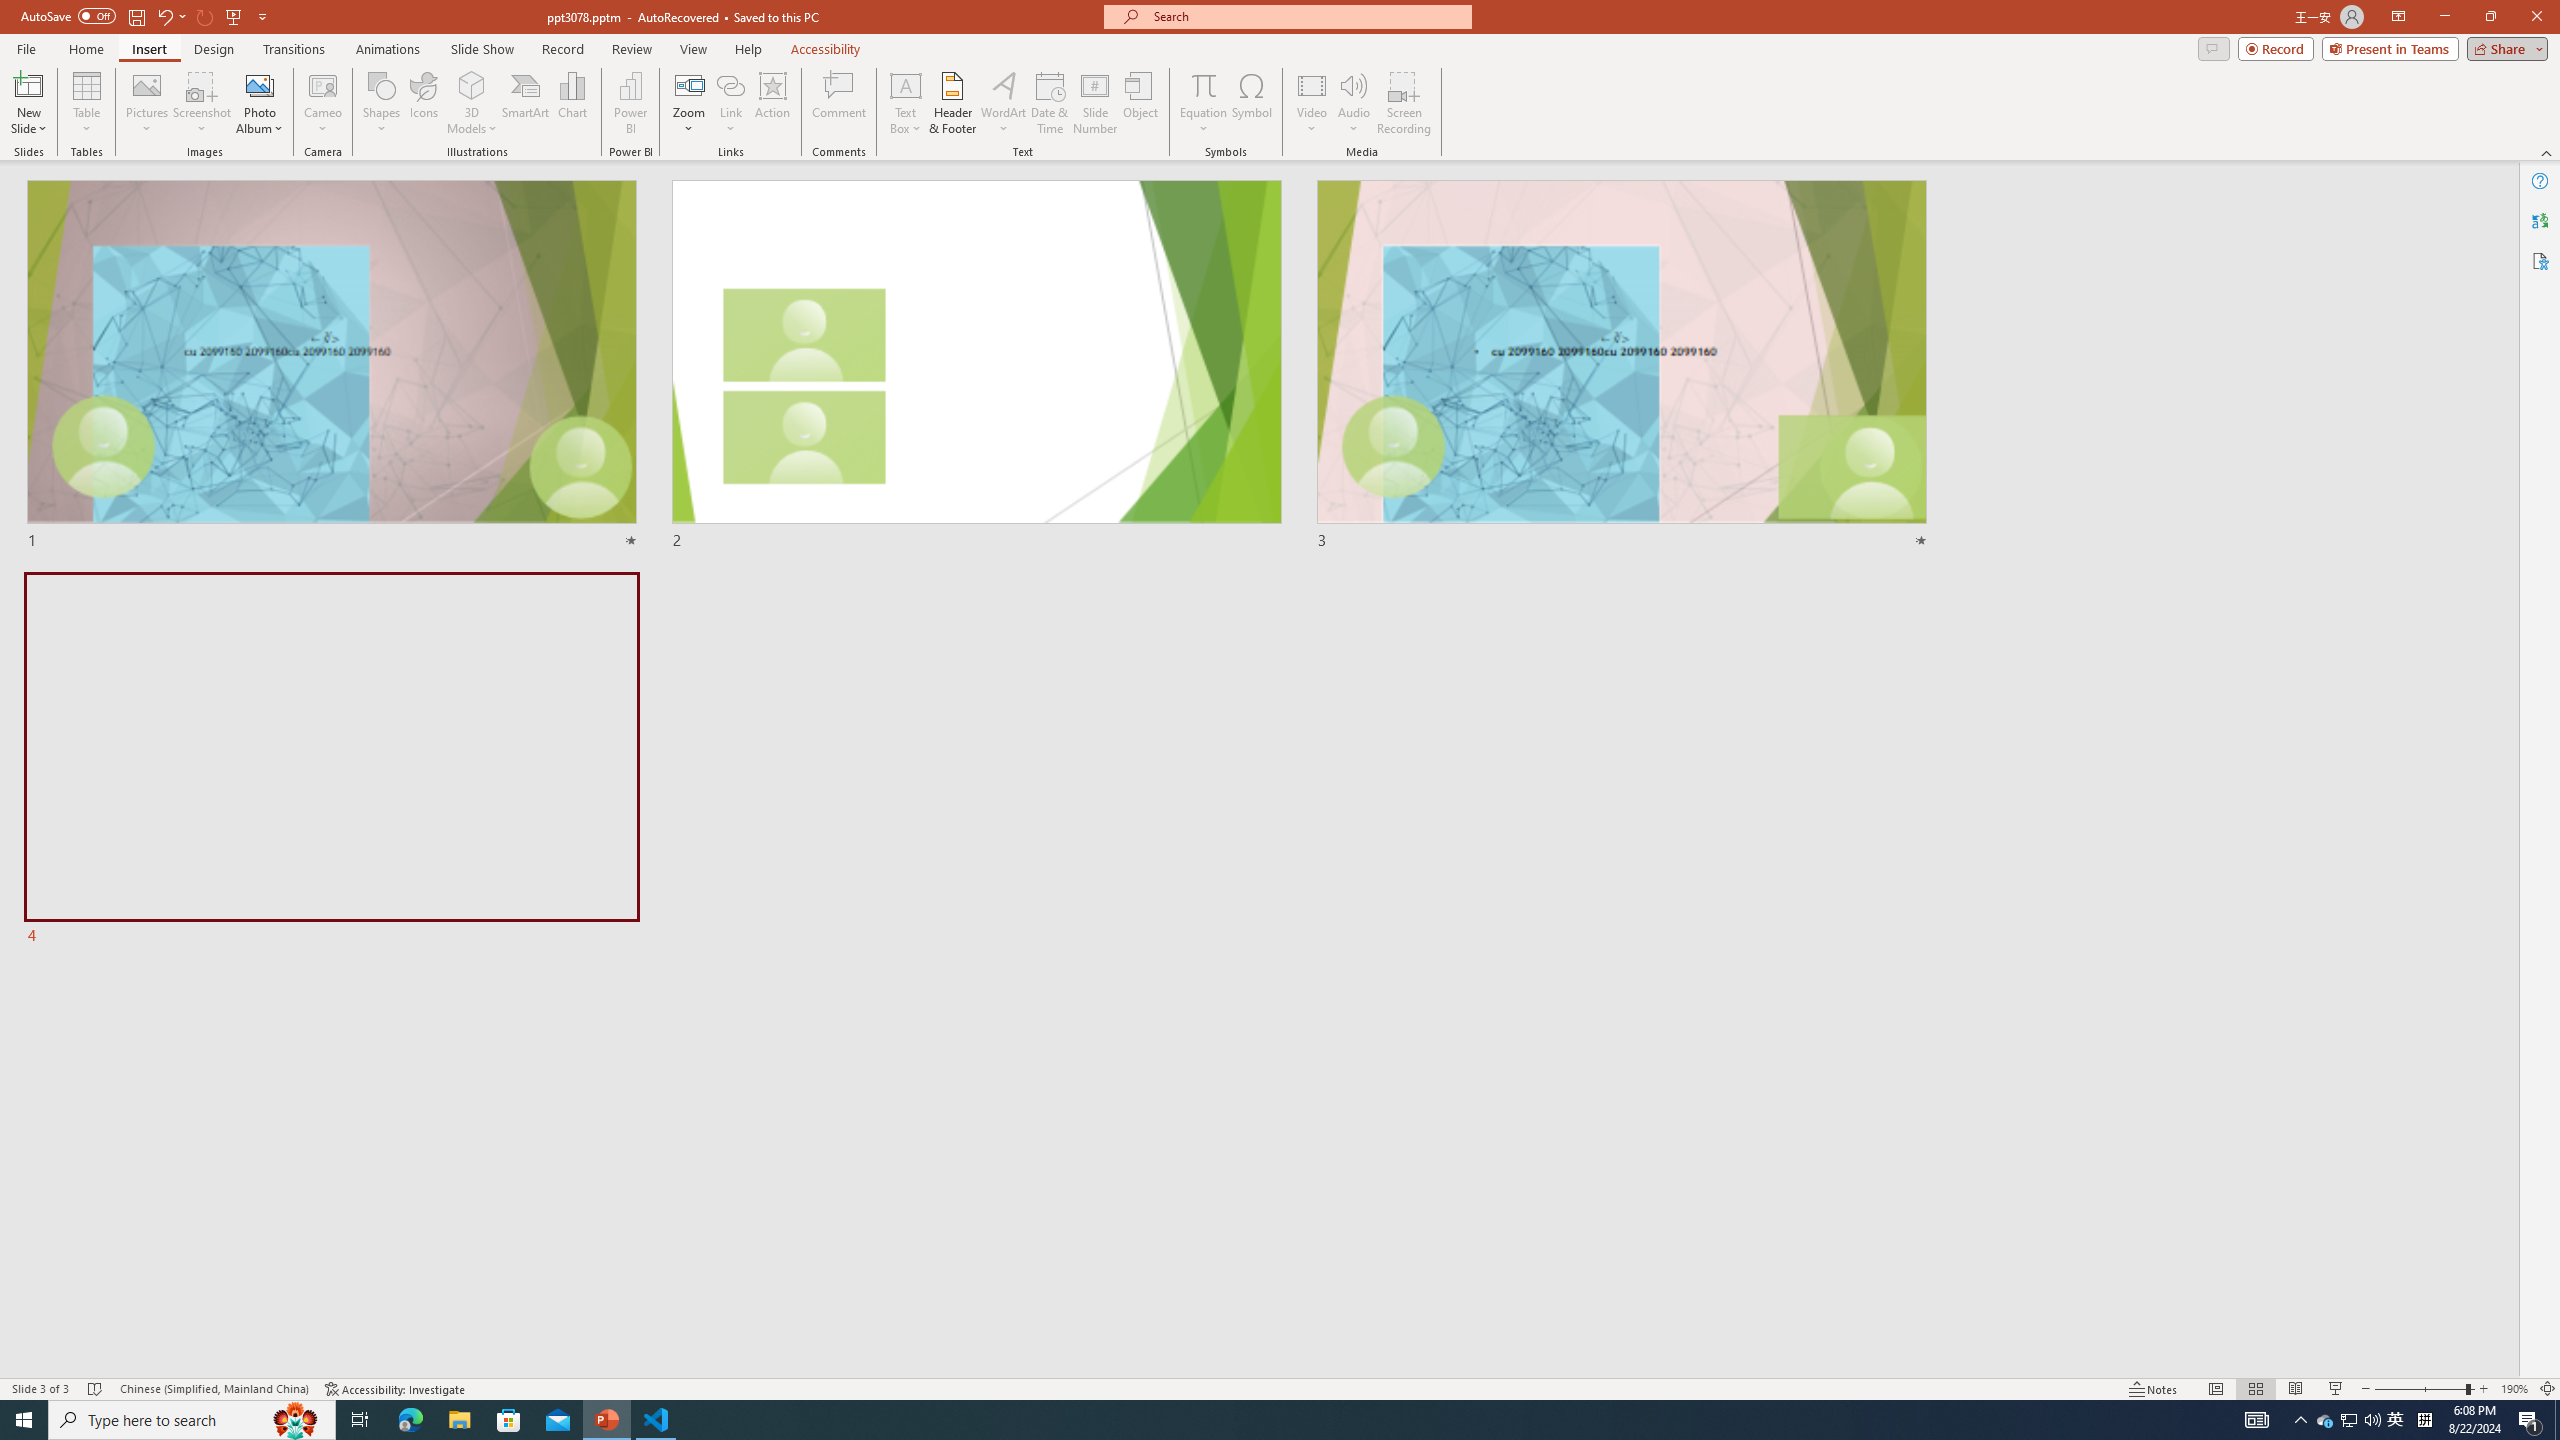 The image size is (2560, 1440). Describe the element at coordinates (2504, 48) in the screenshot. I see `Share` at that location.